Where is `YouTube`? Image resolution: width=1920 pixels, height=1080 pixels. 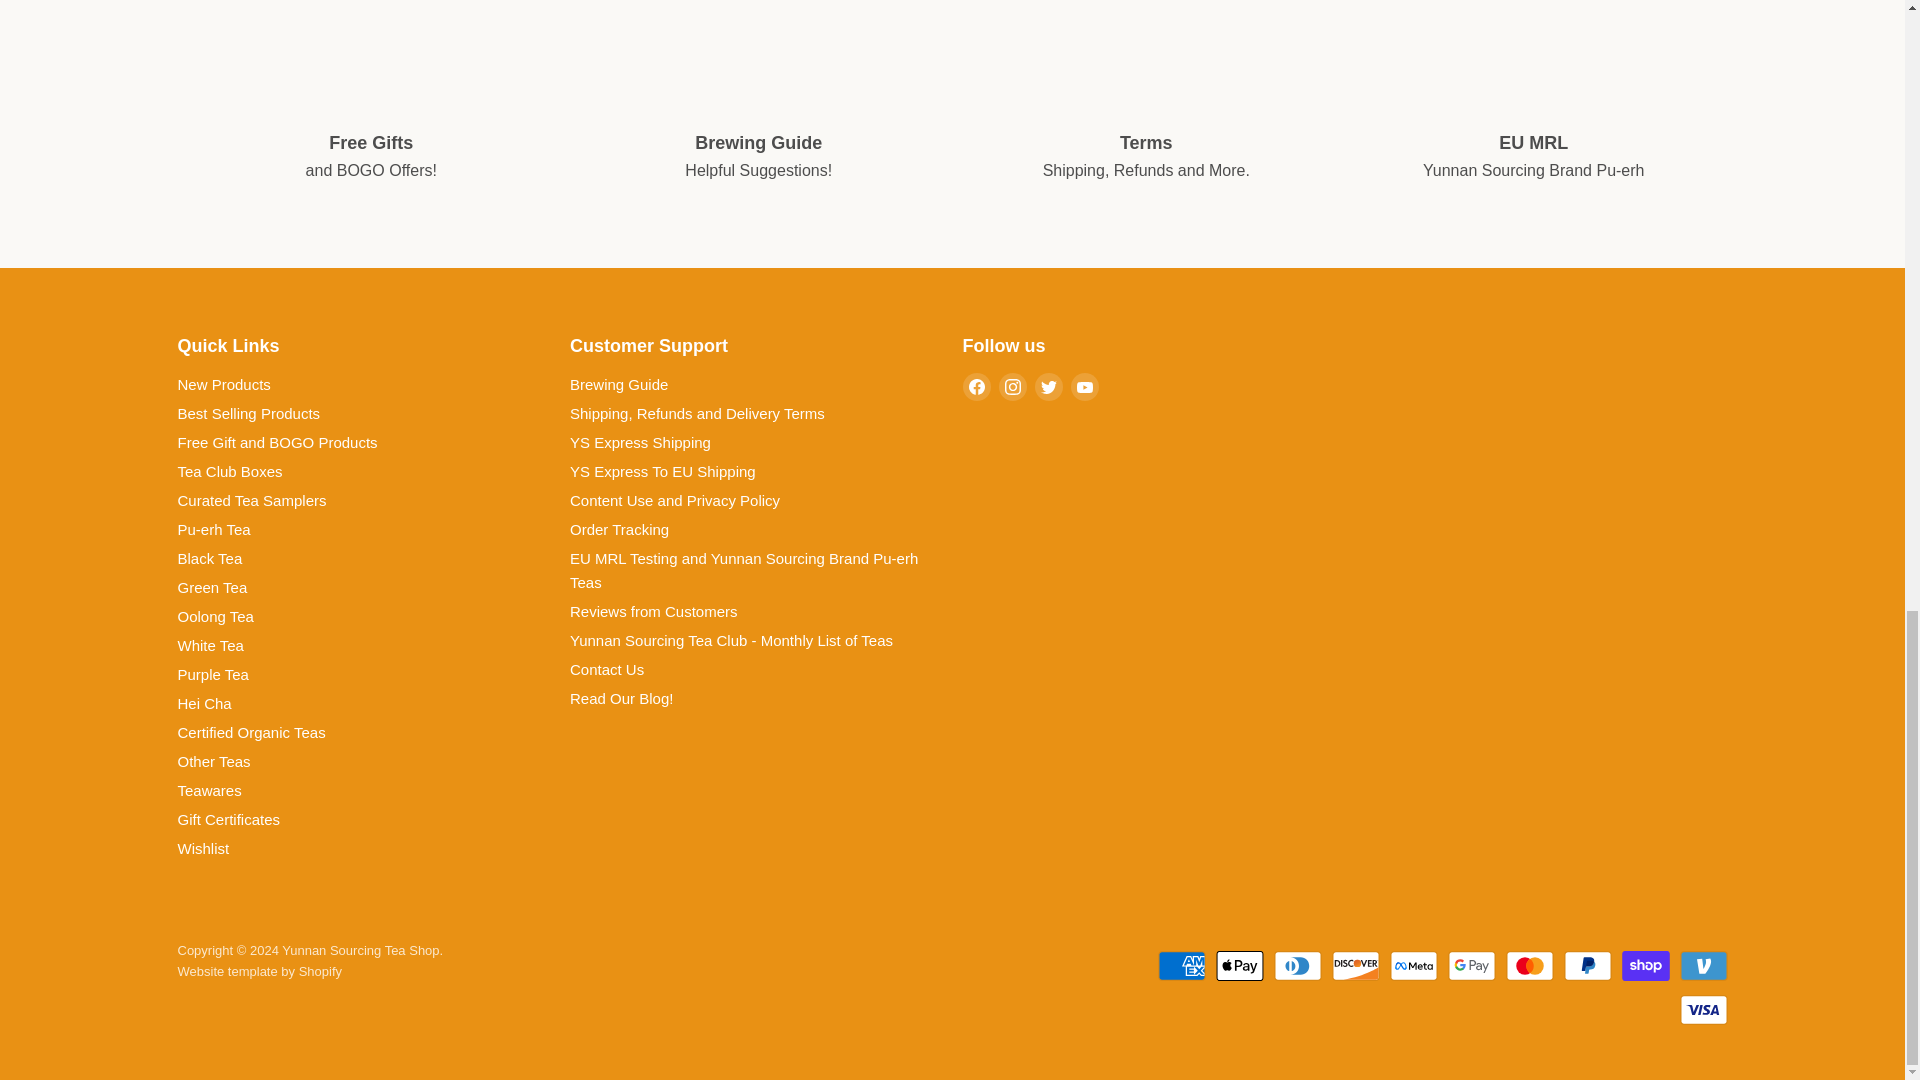
YouTube is located at coordinates (1084, 386).